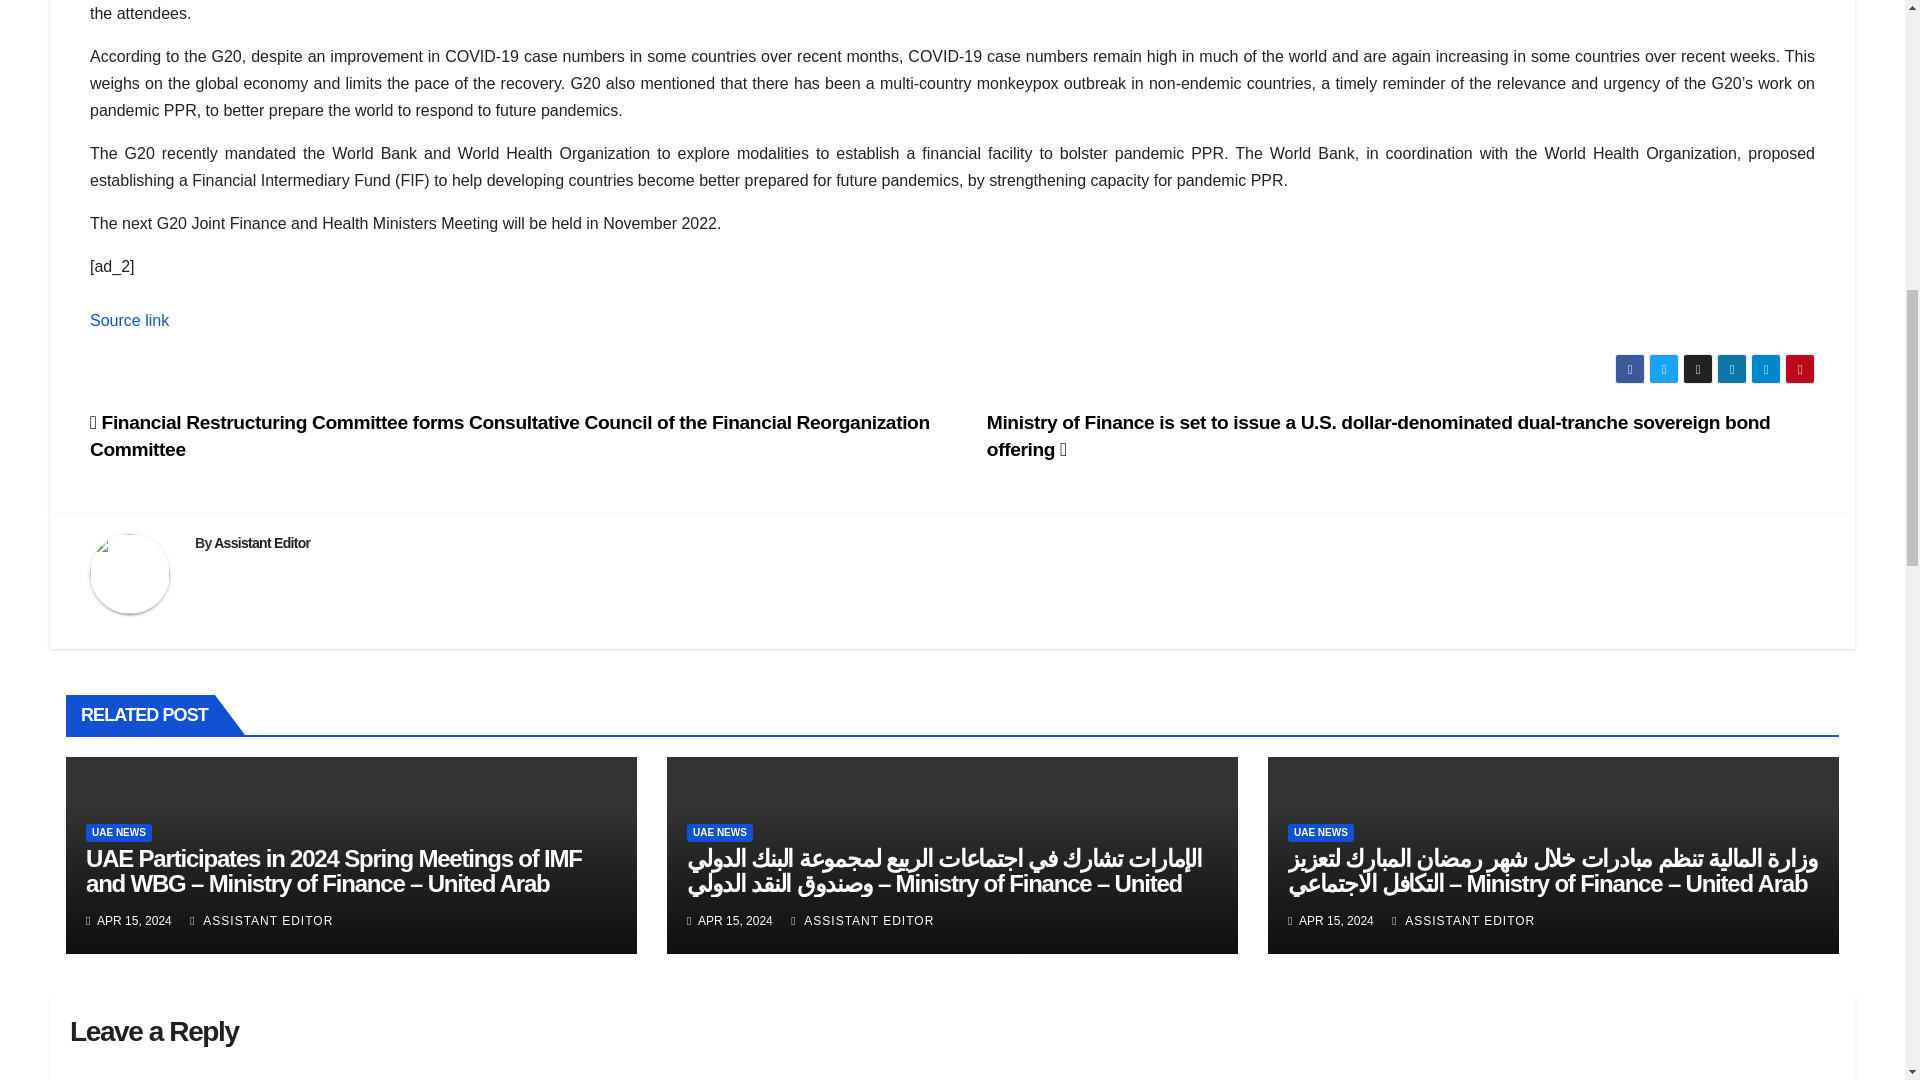 The height and width of the screenshot is (1080, 1920). What do you see at coordinates (1463, 920) in the screenshot?
I see `ASSISTANT EDITOR` at bounding box center [1463, 920].